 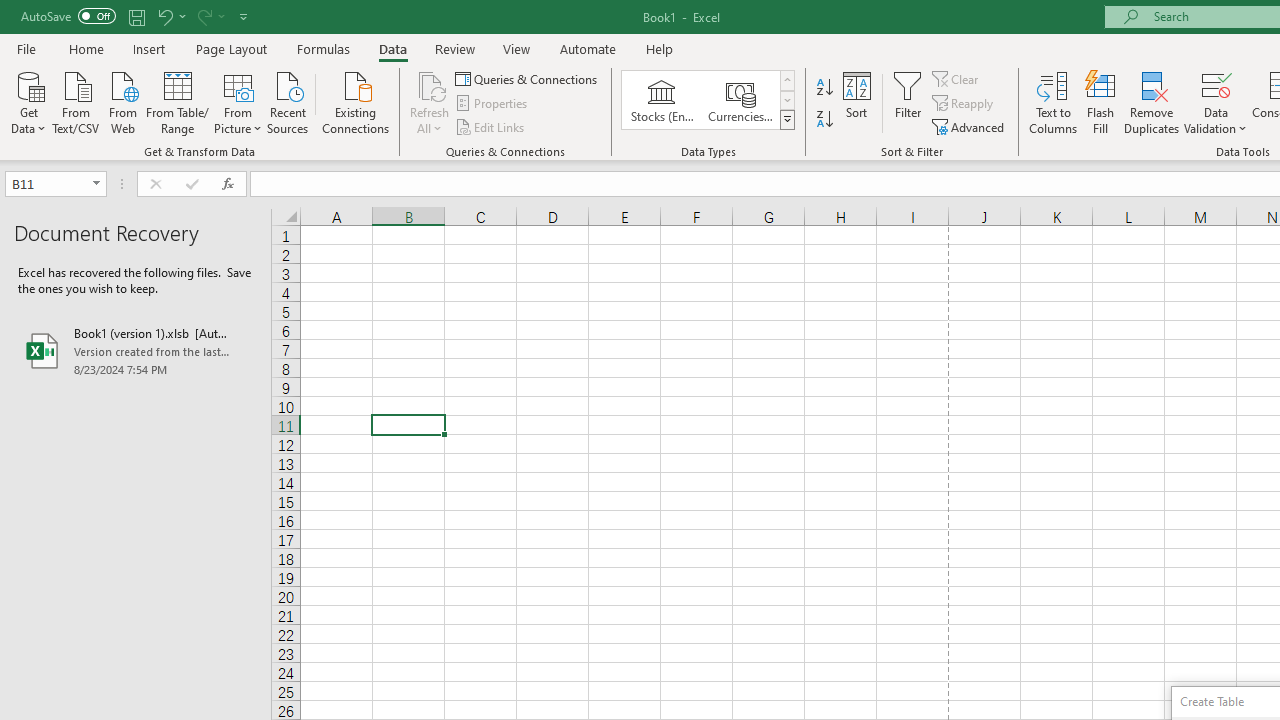 What do you see at coordinates (970, 126) in the screenshot?
I see `Advanced...` at bounding box center [970, 126].